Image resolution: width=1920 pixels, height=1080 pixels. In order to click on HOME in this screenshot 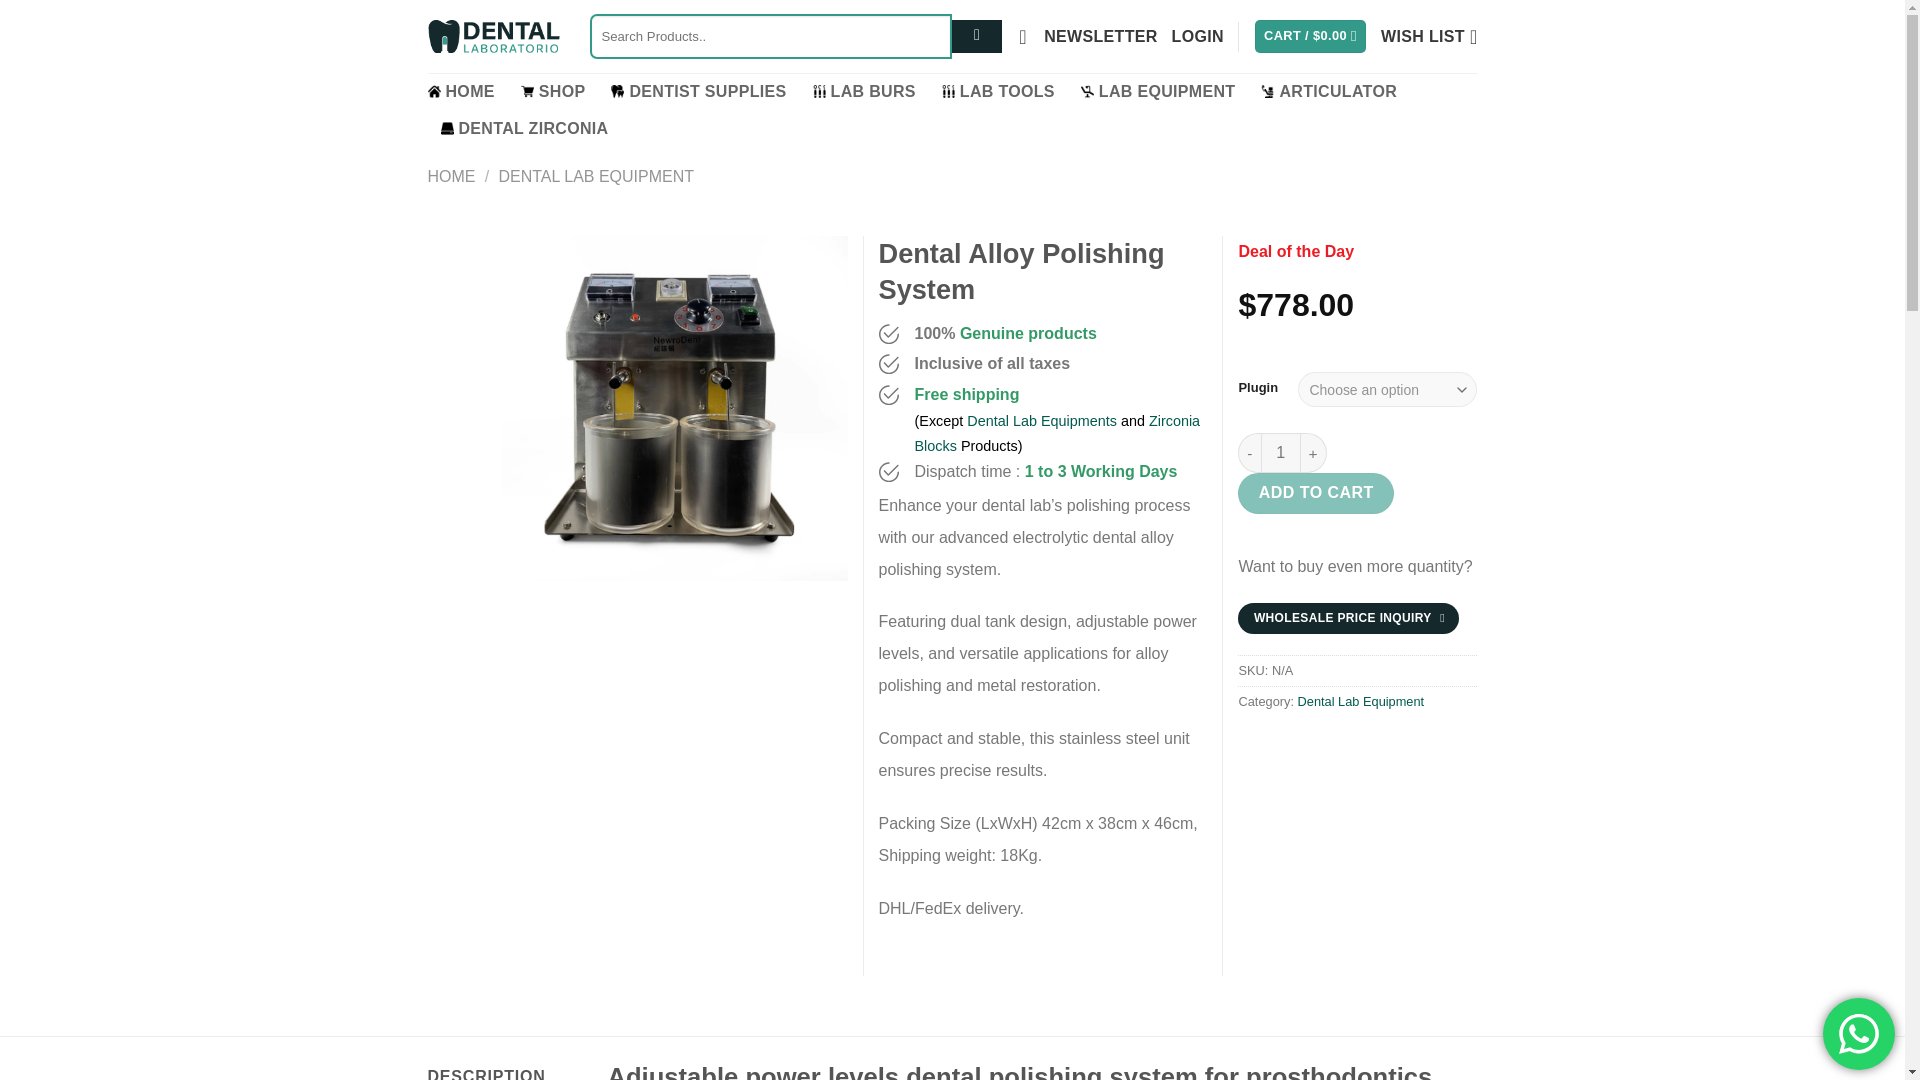, I will do `click(452, 176)`.